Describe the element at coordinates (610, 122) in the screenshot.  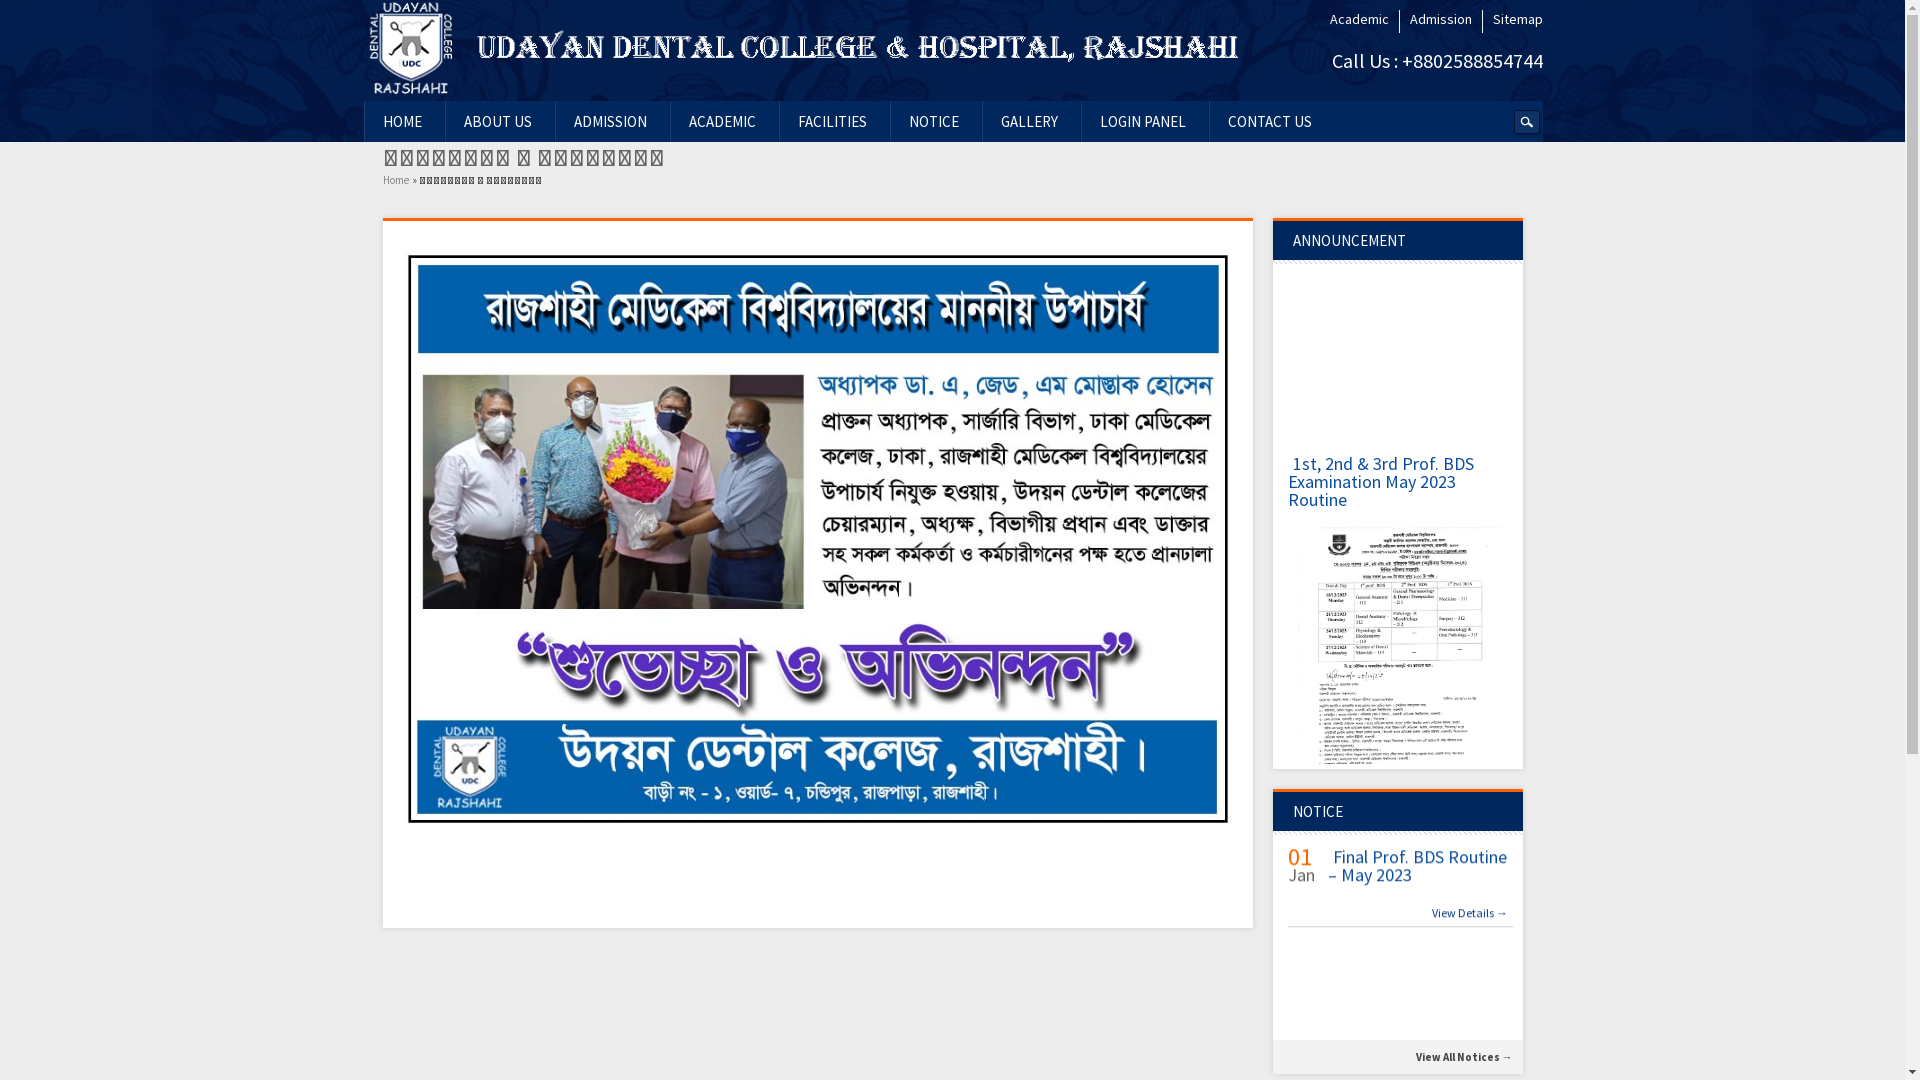
I see `ADMISSION` at that location.